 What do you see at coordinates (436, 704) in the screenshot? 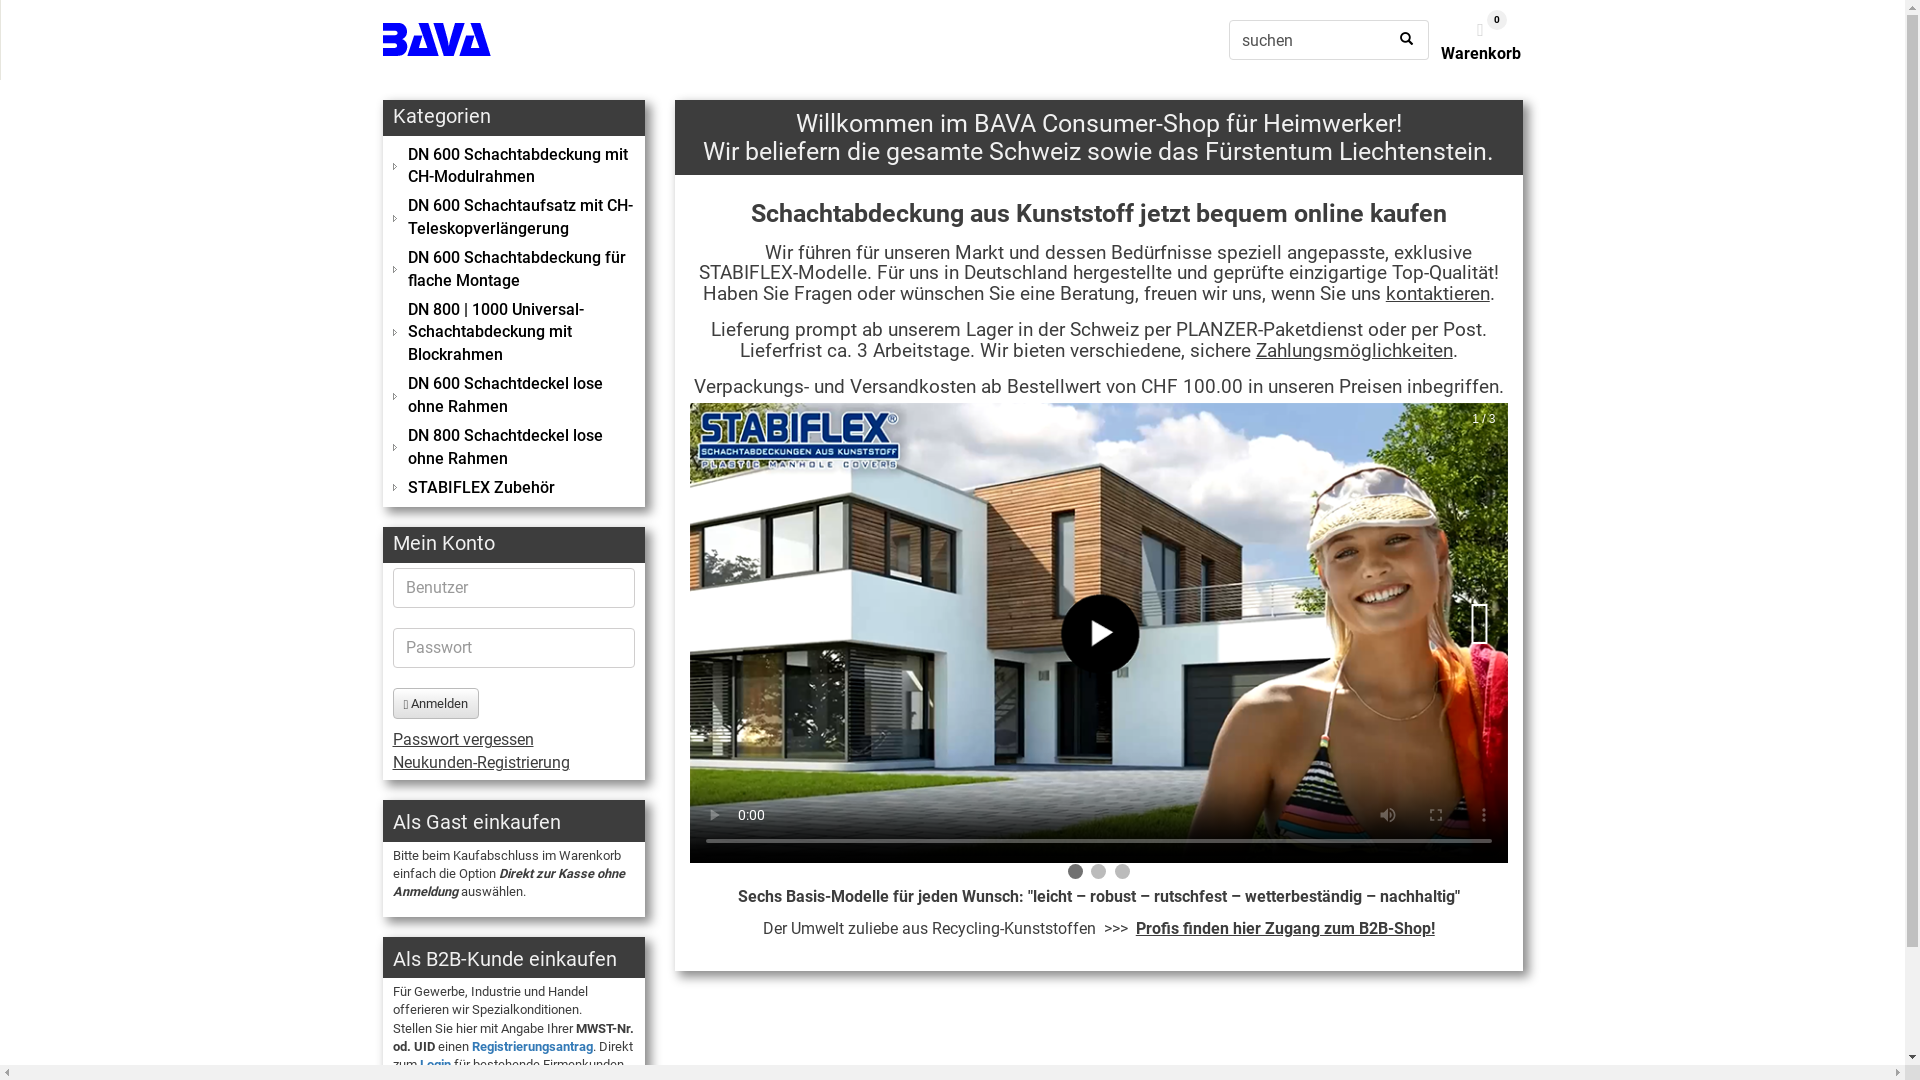
I see `Anmelden` at bounding box center [436, 704].